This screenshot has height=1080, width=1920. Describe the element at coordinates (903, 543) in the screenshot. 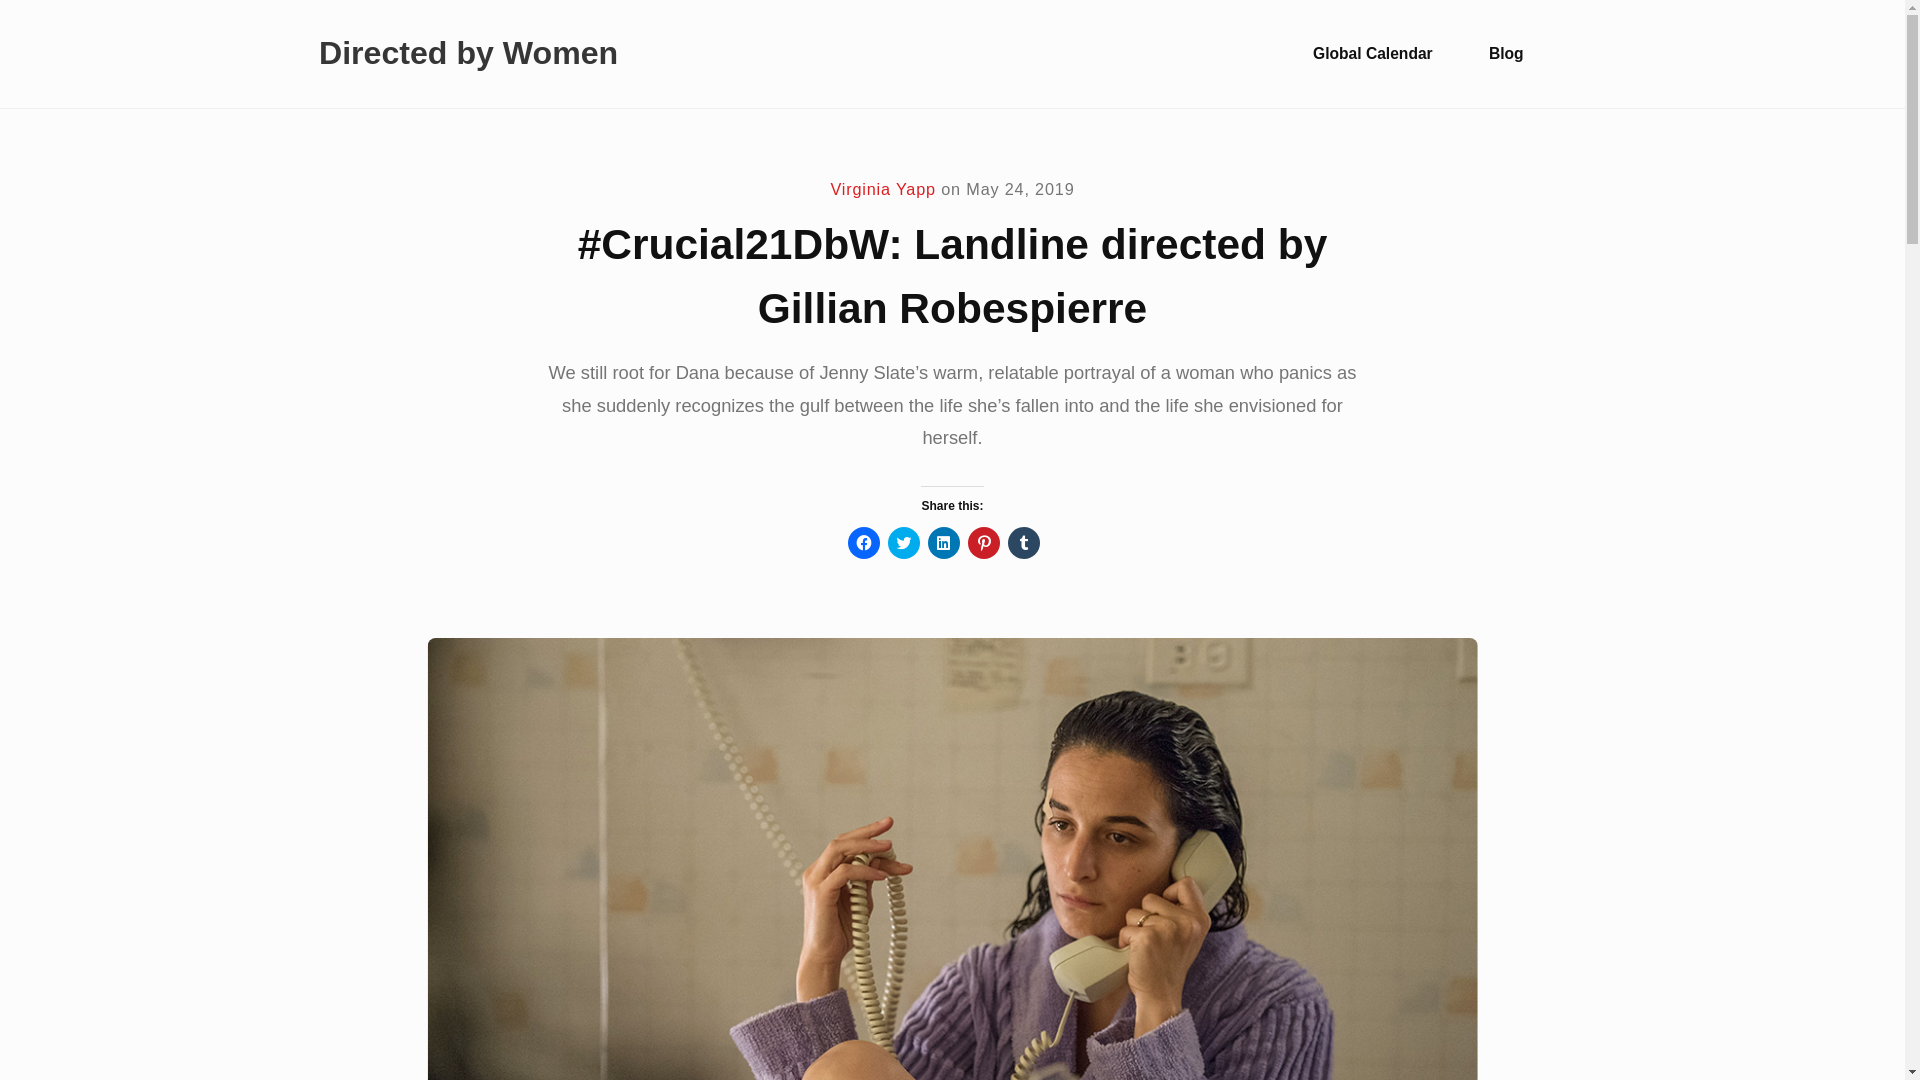

I see `Click to share on Twitter` at that location.